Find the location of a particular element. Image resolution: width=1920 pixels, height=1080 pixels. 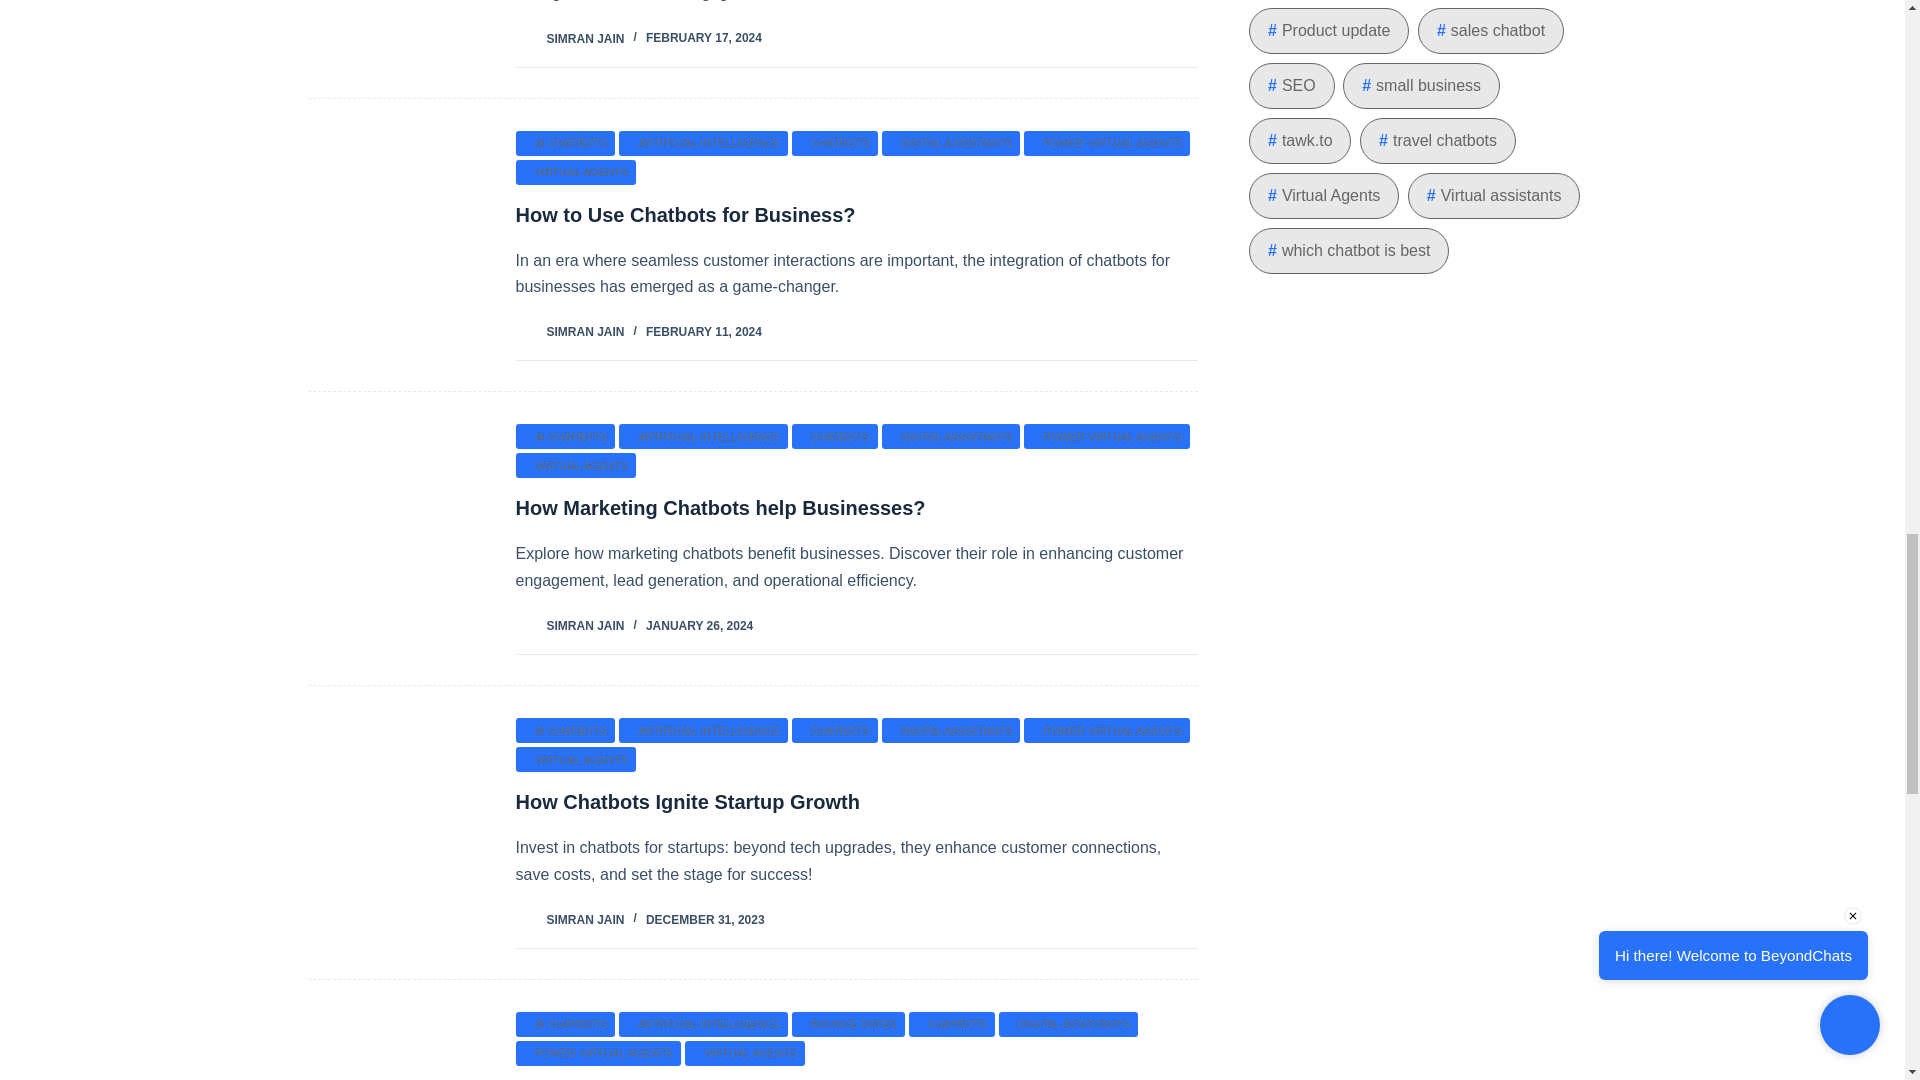

Posts by Simran Jain is located at coordinates (586, 919).